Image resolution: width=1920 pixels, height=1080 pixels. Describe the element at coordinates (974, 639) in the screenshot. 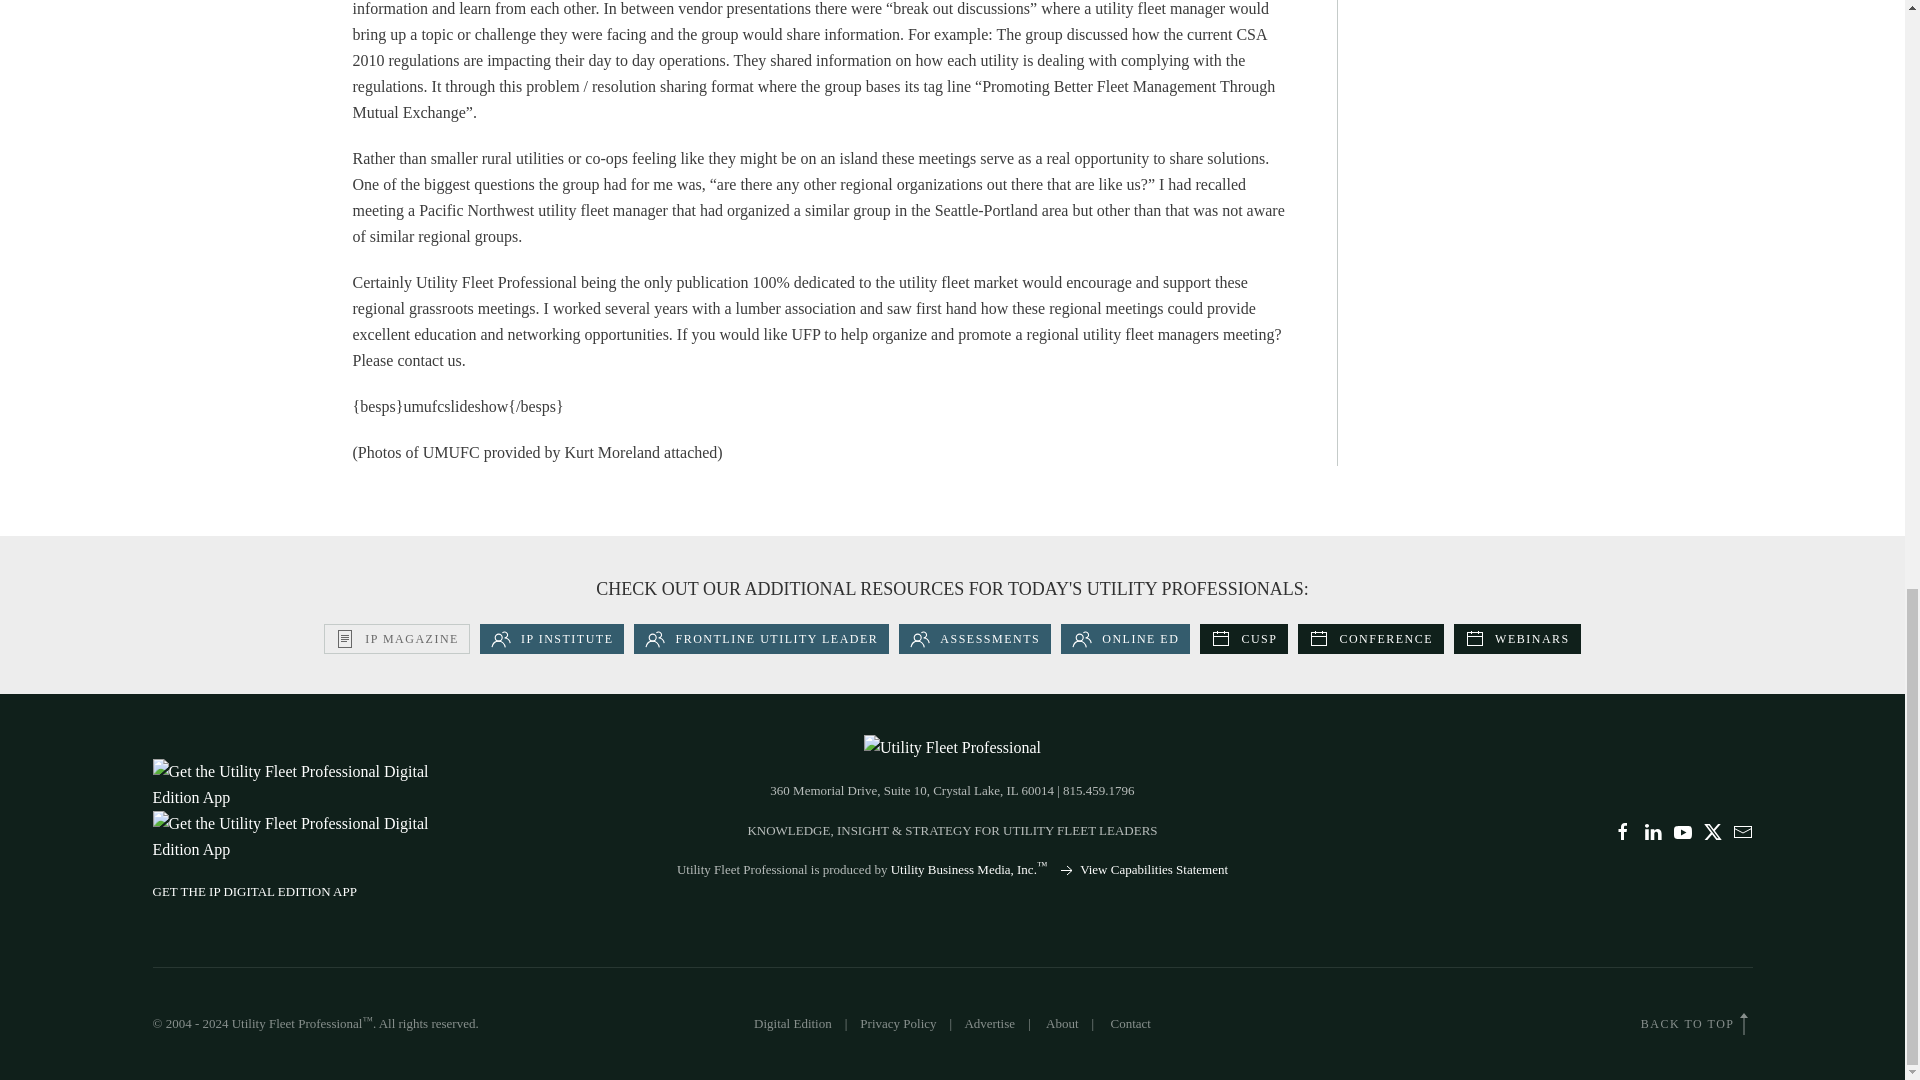

I see `Assess My Team` at that location.